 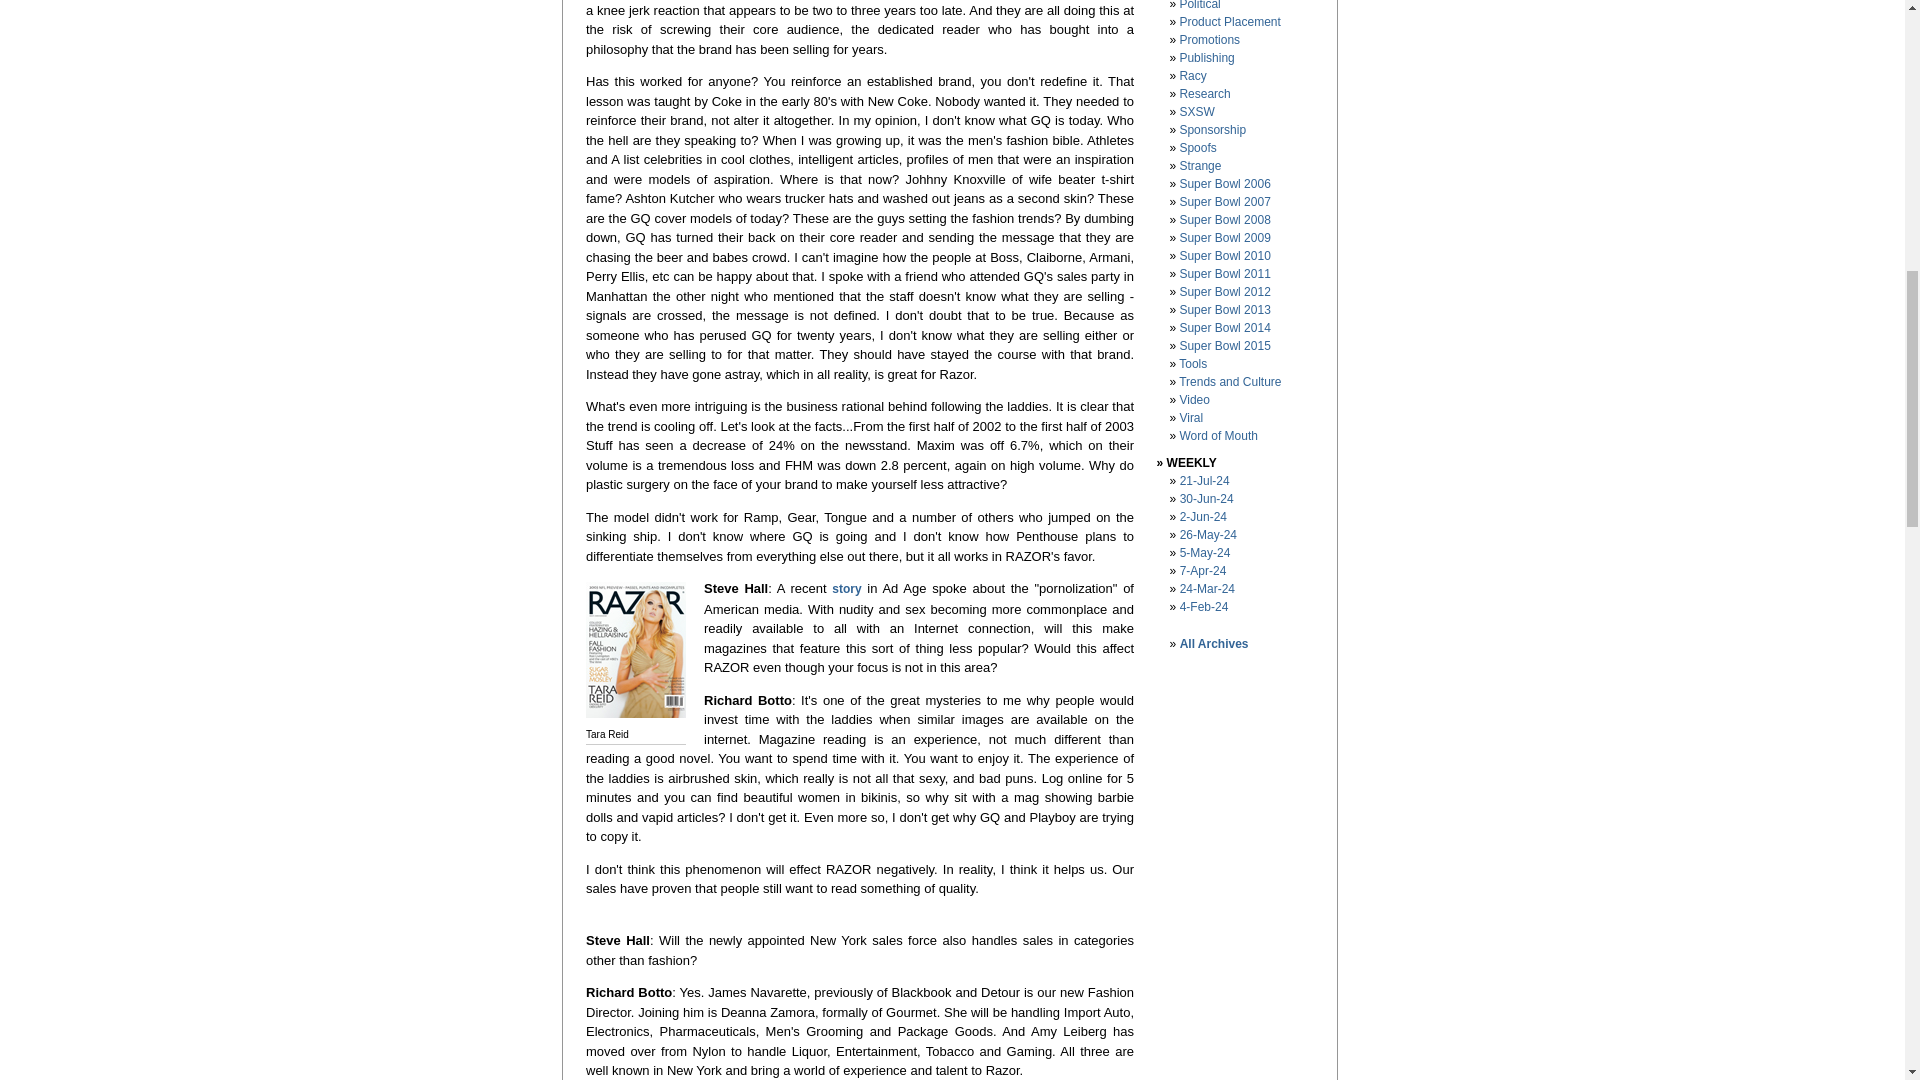 I want to click on story, so click(x=846, y=589).